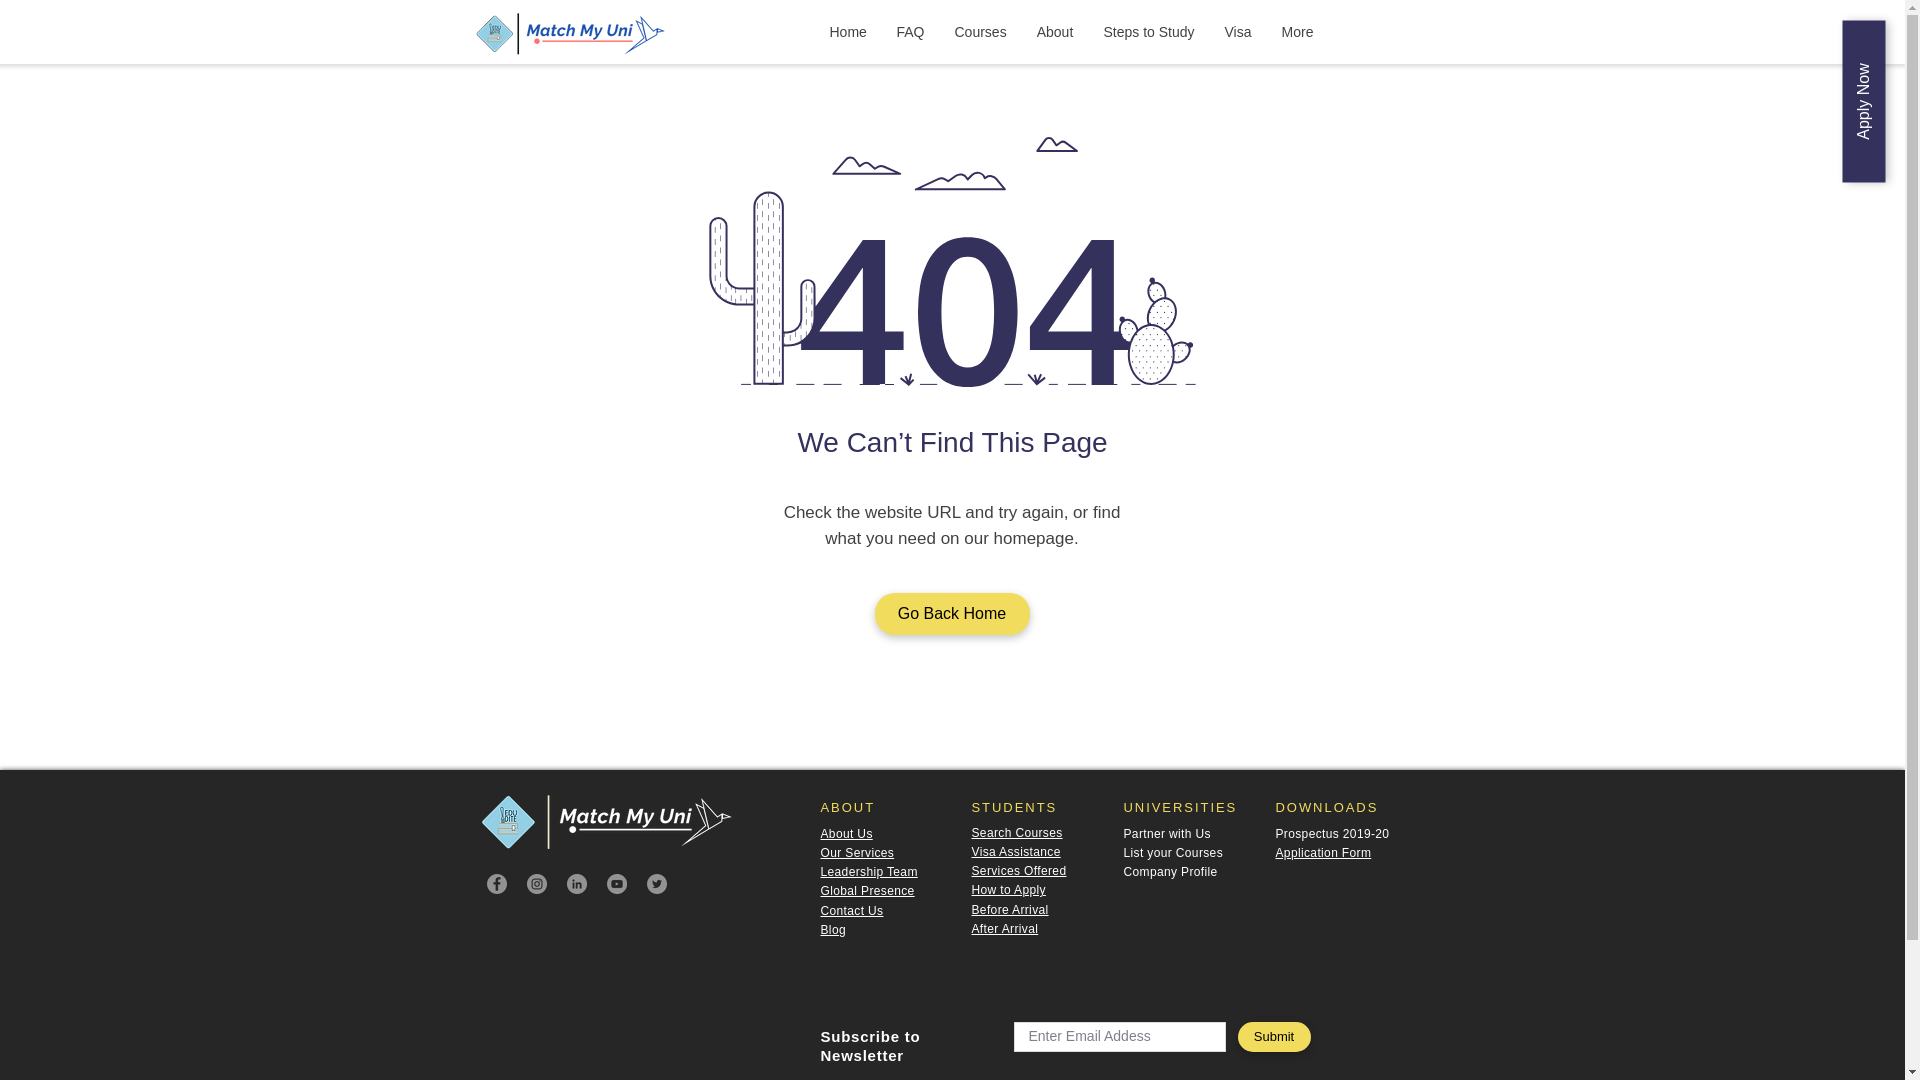 The width and height of the screenshot is (1920, 1080). I want to click on Services Offered, so click(1019, 871).